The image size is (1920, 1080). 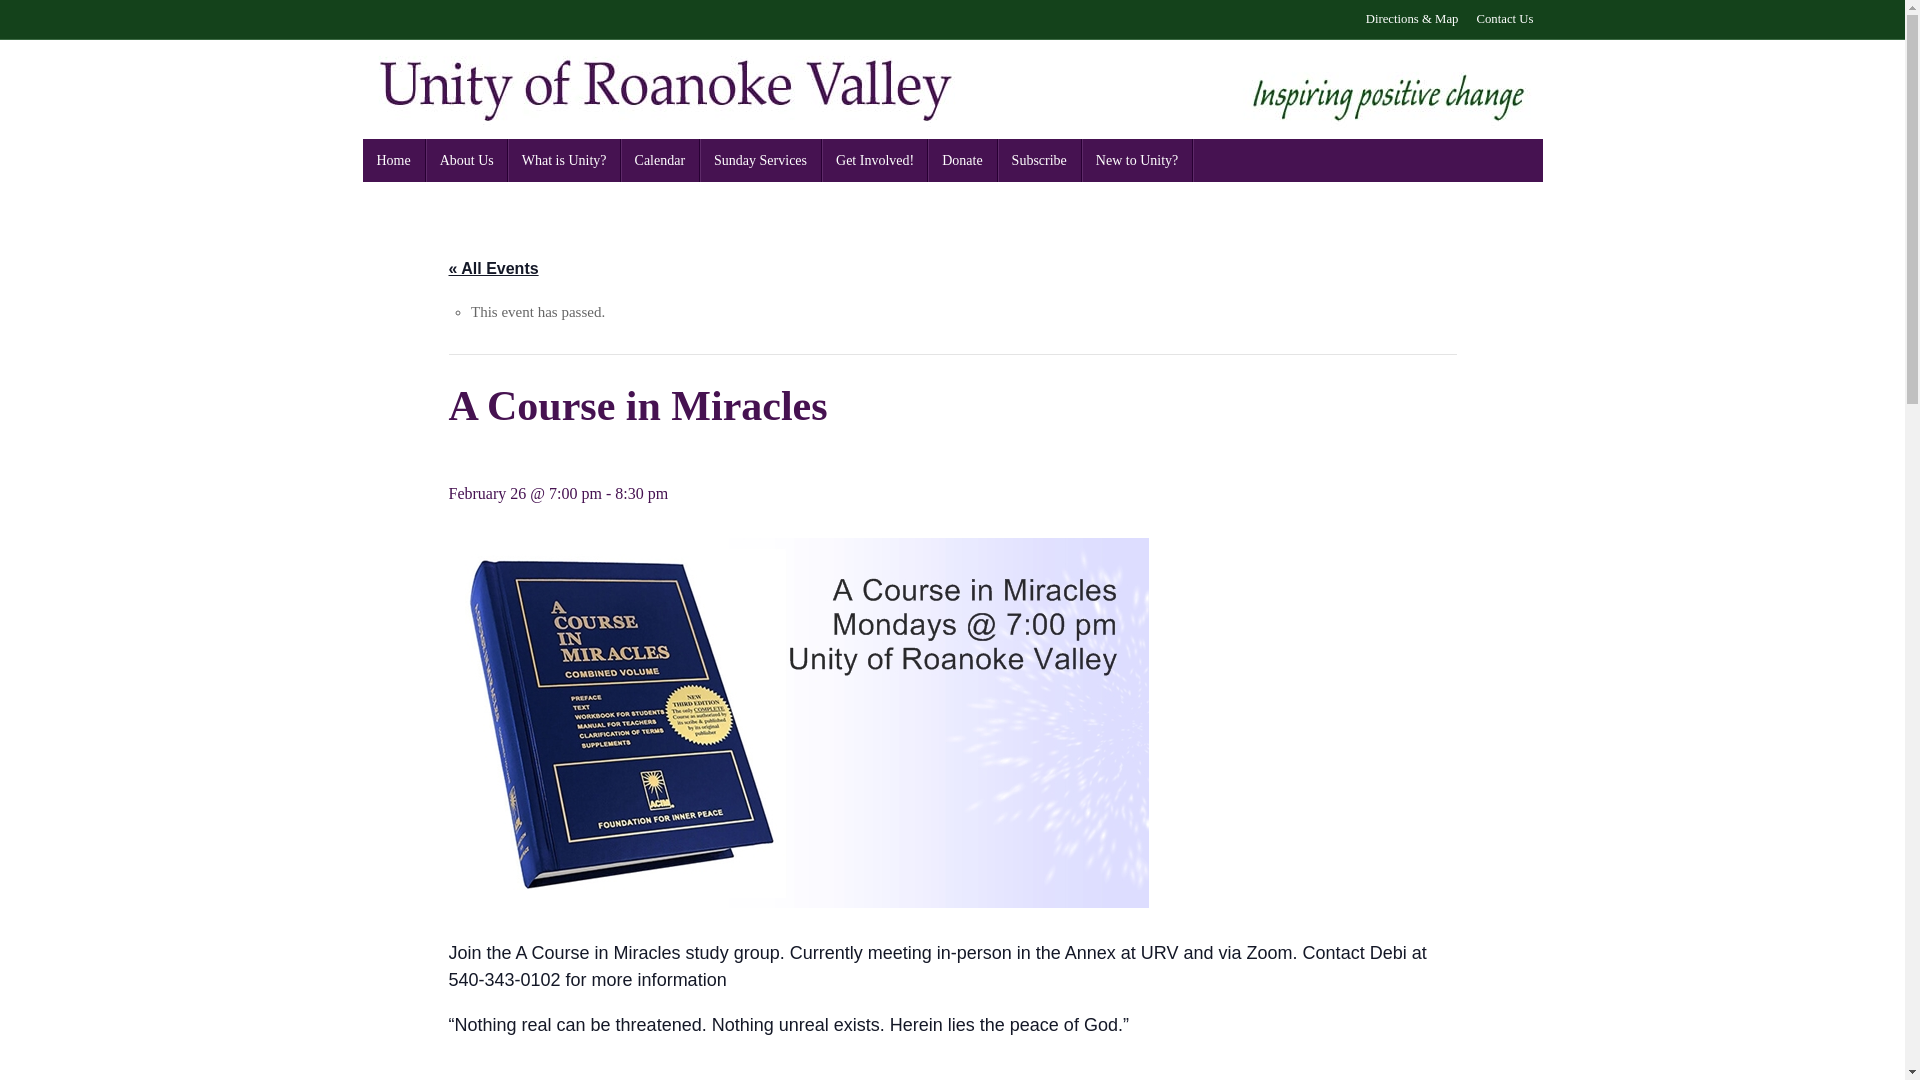 What do you see at coordinates (1137, 160) in the screenshot?
I see `New to Unity?` at bounding box center [1137, 160].